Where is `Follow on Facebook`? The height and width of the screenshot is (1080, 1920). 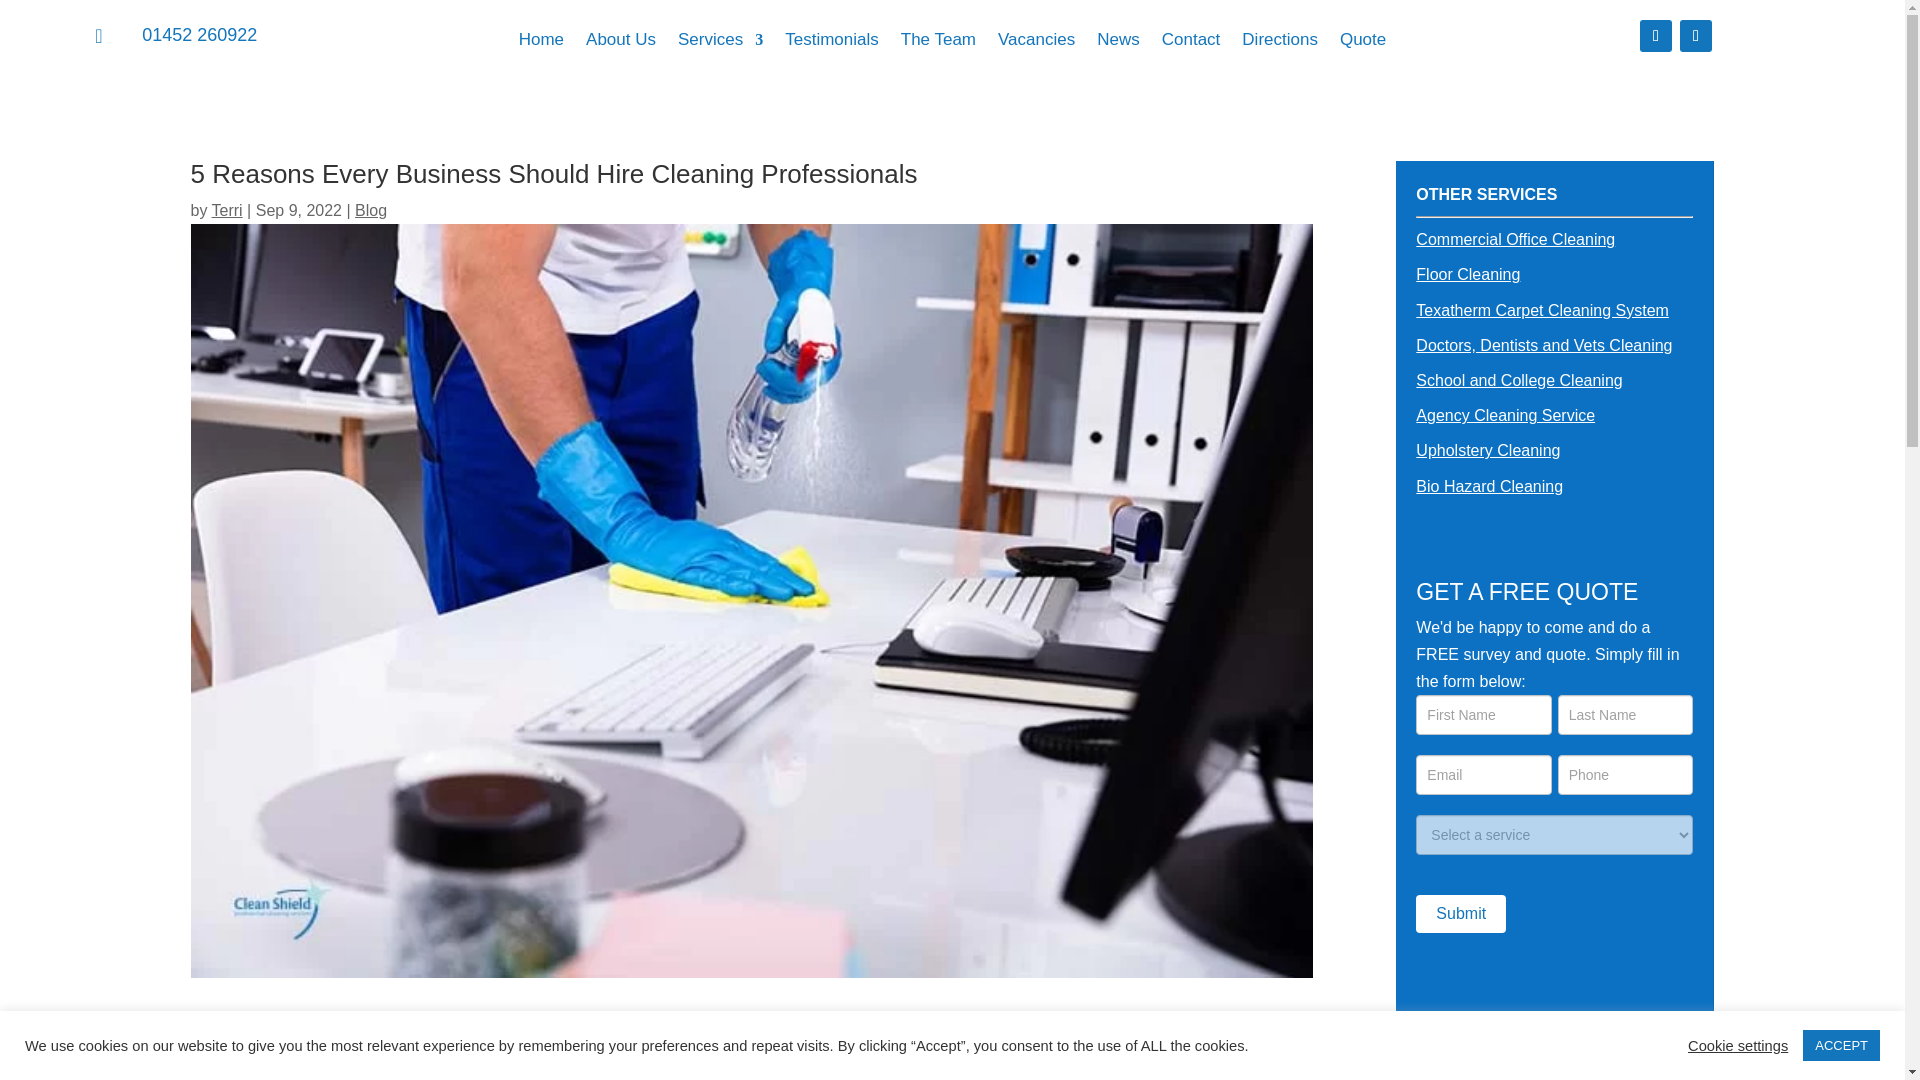 Follow on Facebook is located at coordinates (1656, 36).